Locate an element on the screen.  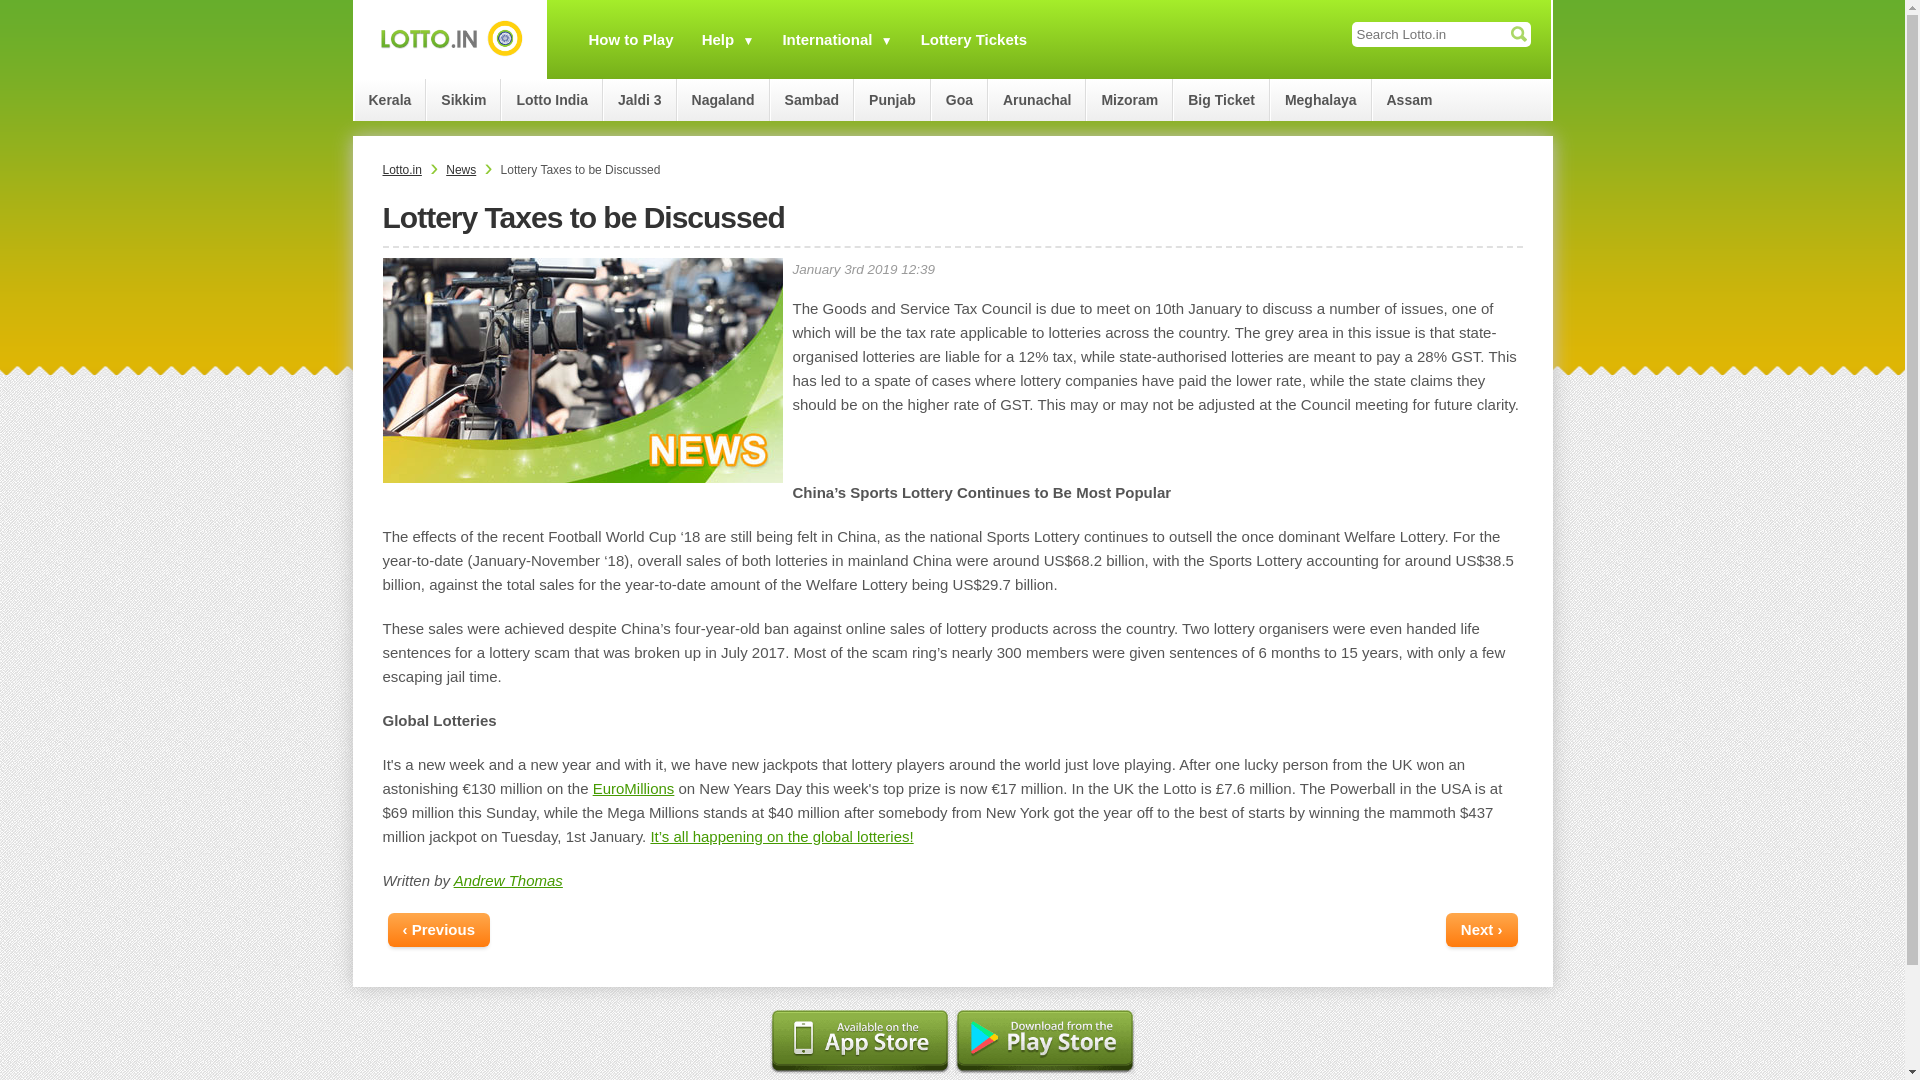
Sikkim is located at coordinates (464, 99).